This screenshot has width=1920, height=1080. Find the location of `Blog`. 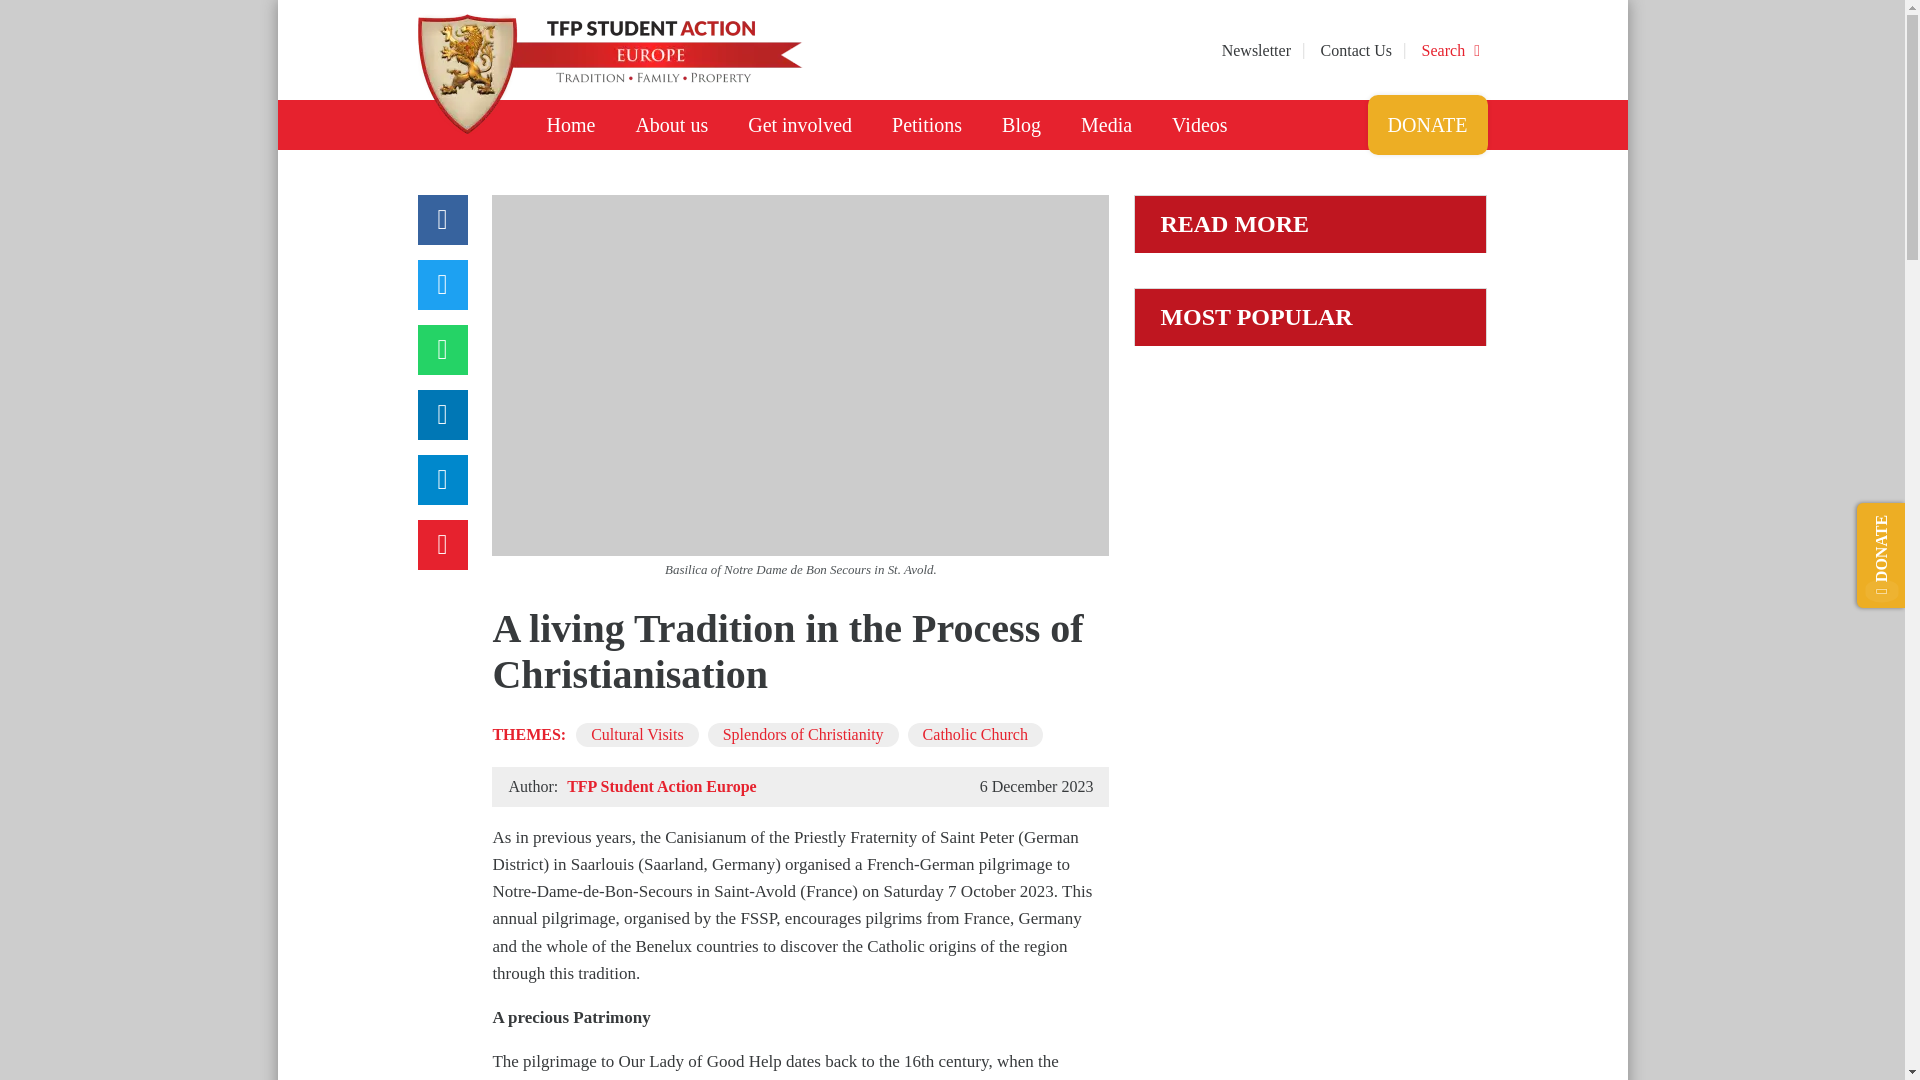

Blog is located at coordinates (1021, 125).